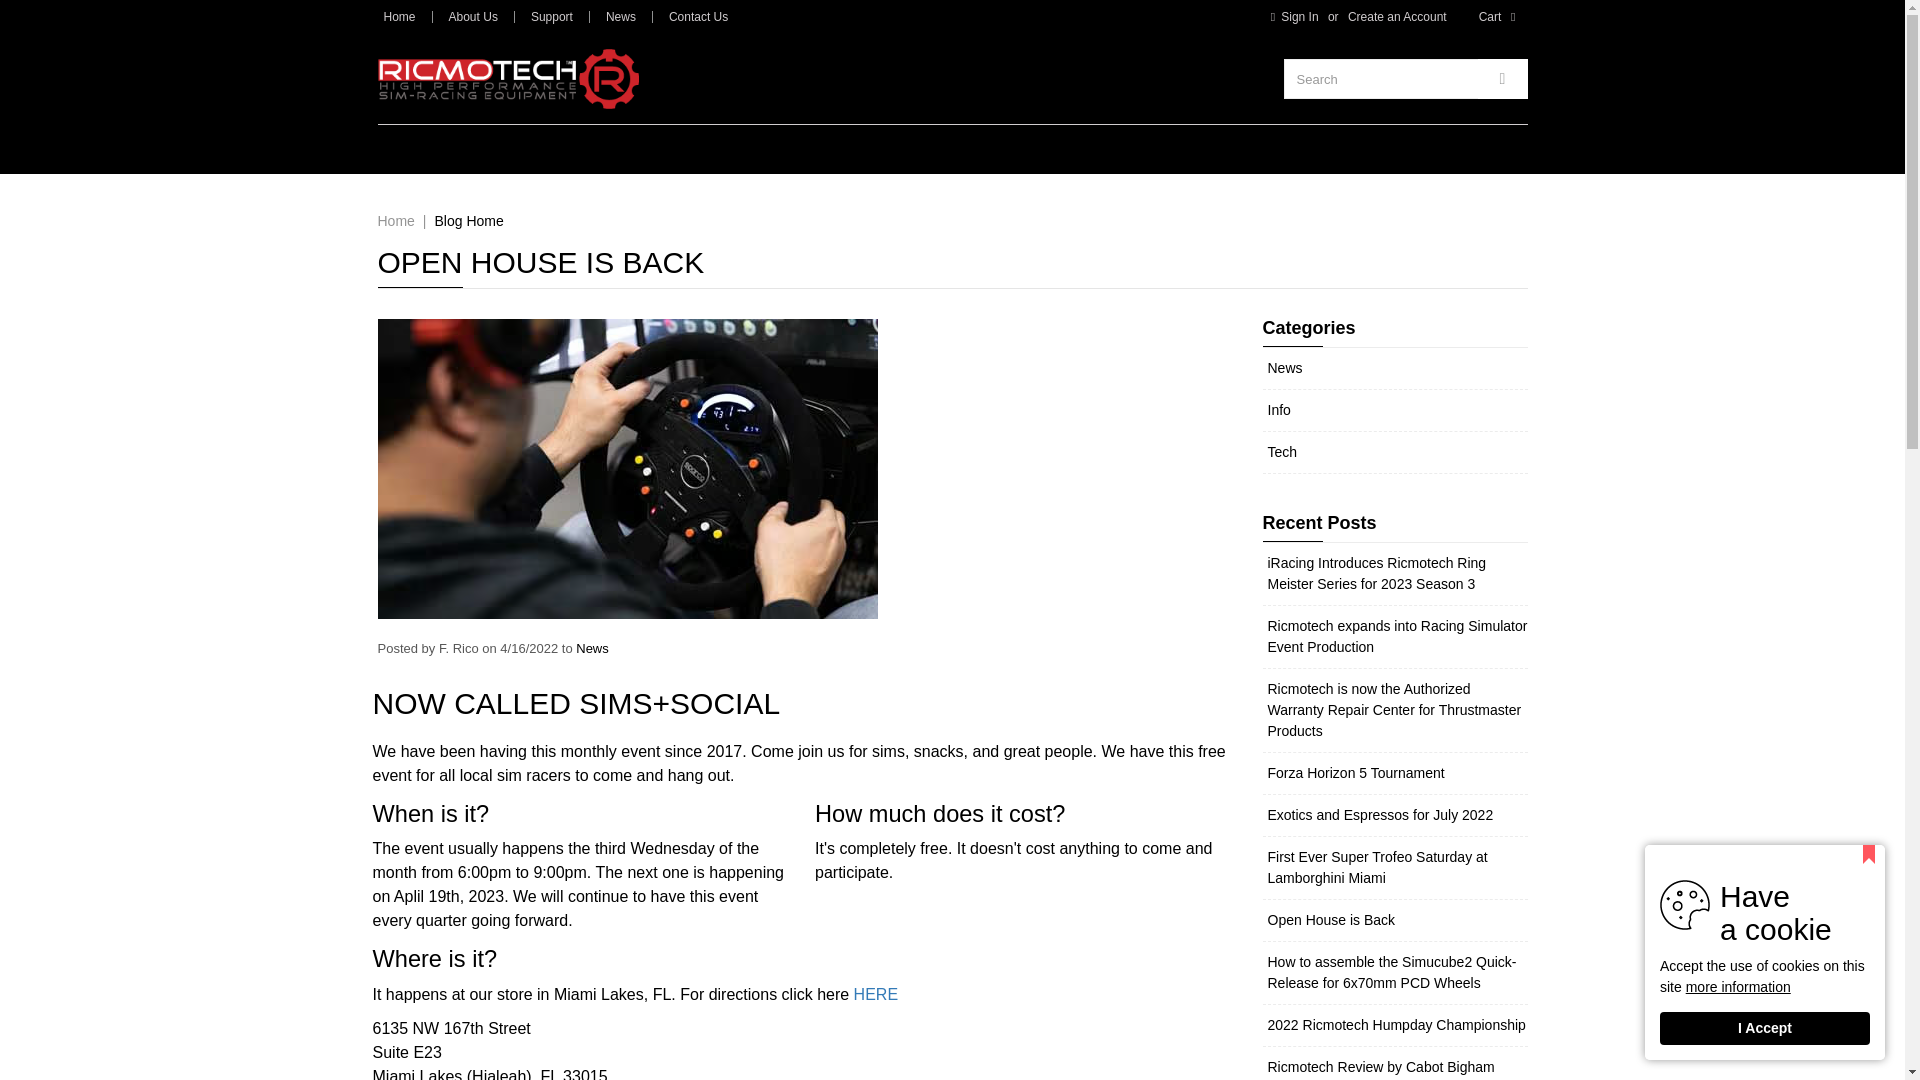 This screenshot has height=1080, width=1920. What do you see at coordinates (698, 16) in the screenshot?
I see `Contact Us` at bounding box center [698, 16].